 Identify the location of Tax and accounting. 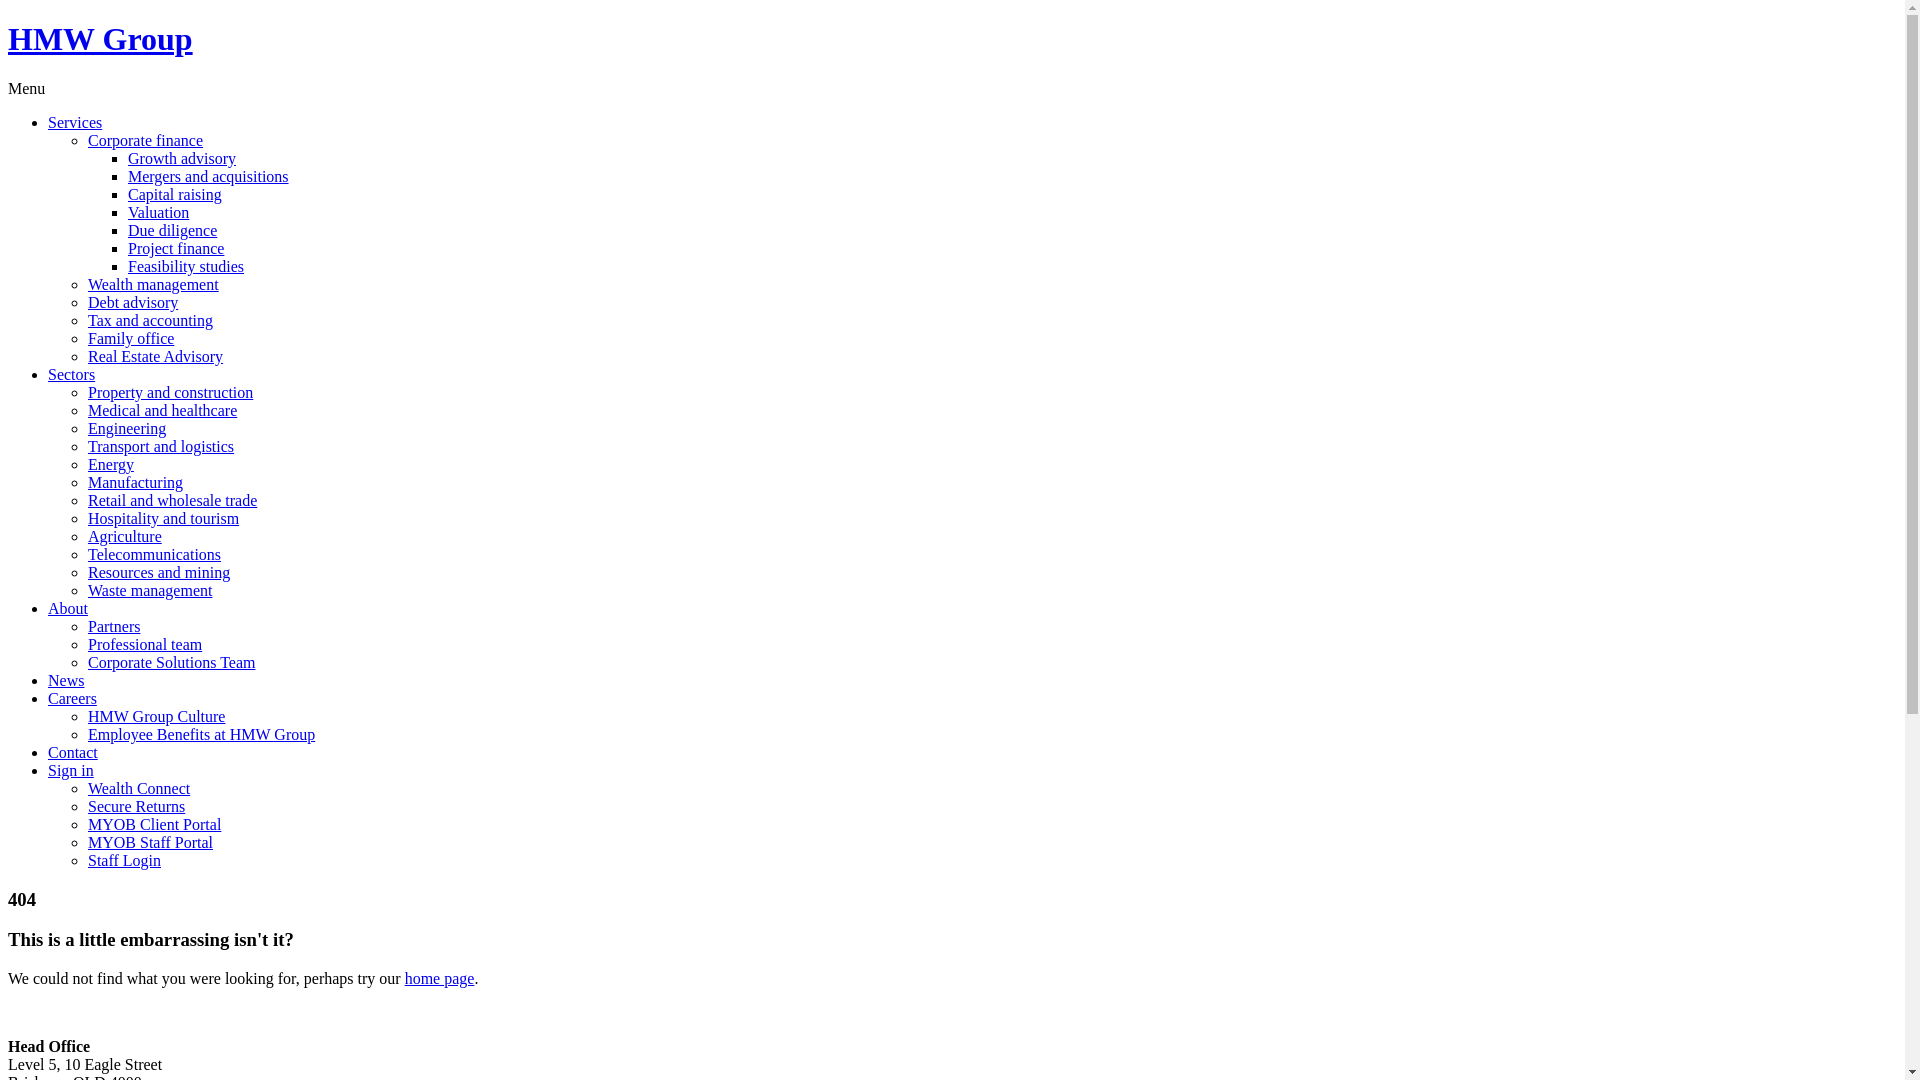
(150, 320).